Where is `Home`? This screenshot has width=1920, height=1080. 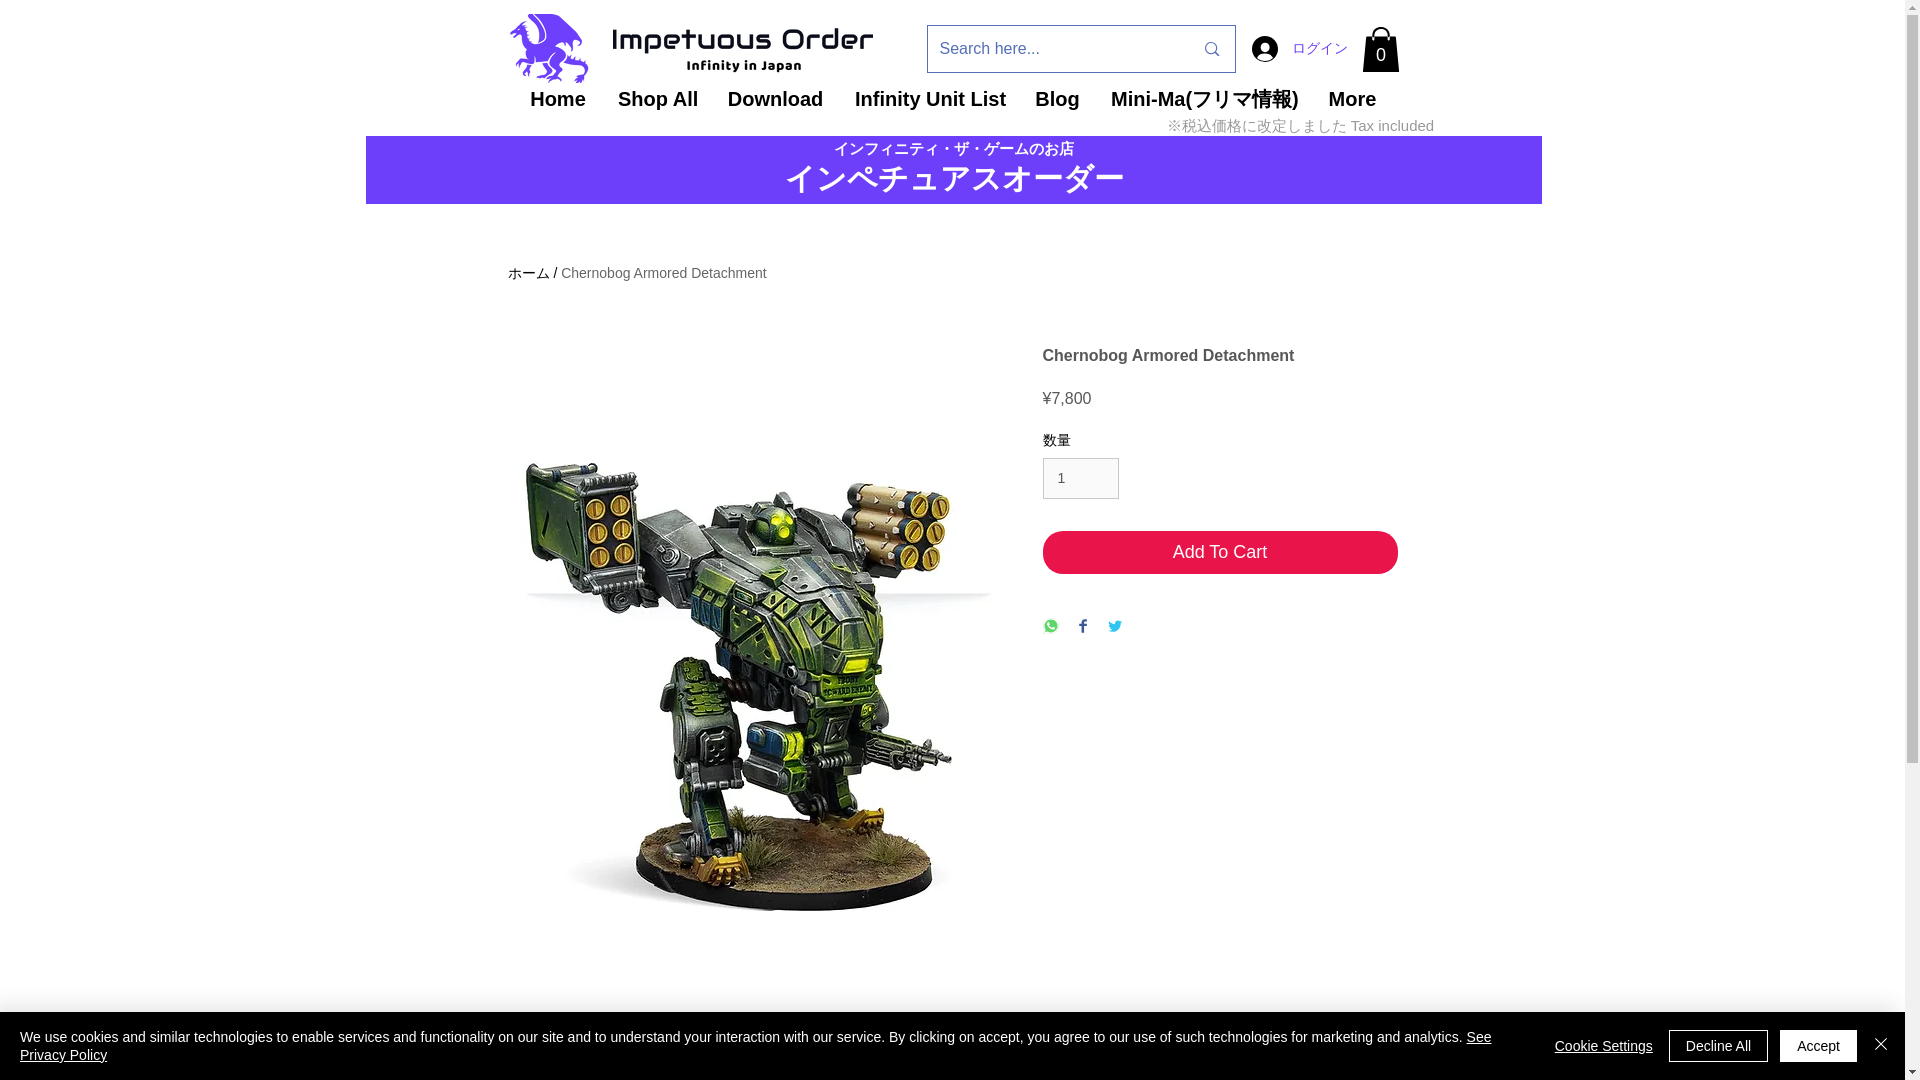
Home is located at coordinates (557, 98).